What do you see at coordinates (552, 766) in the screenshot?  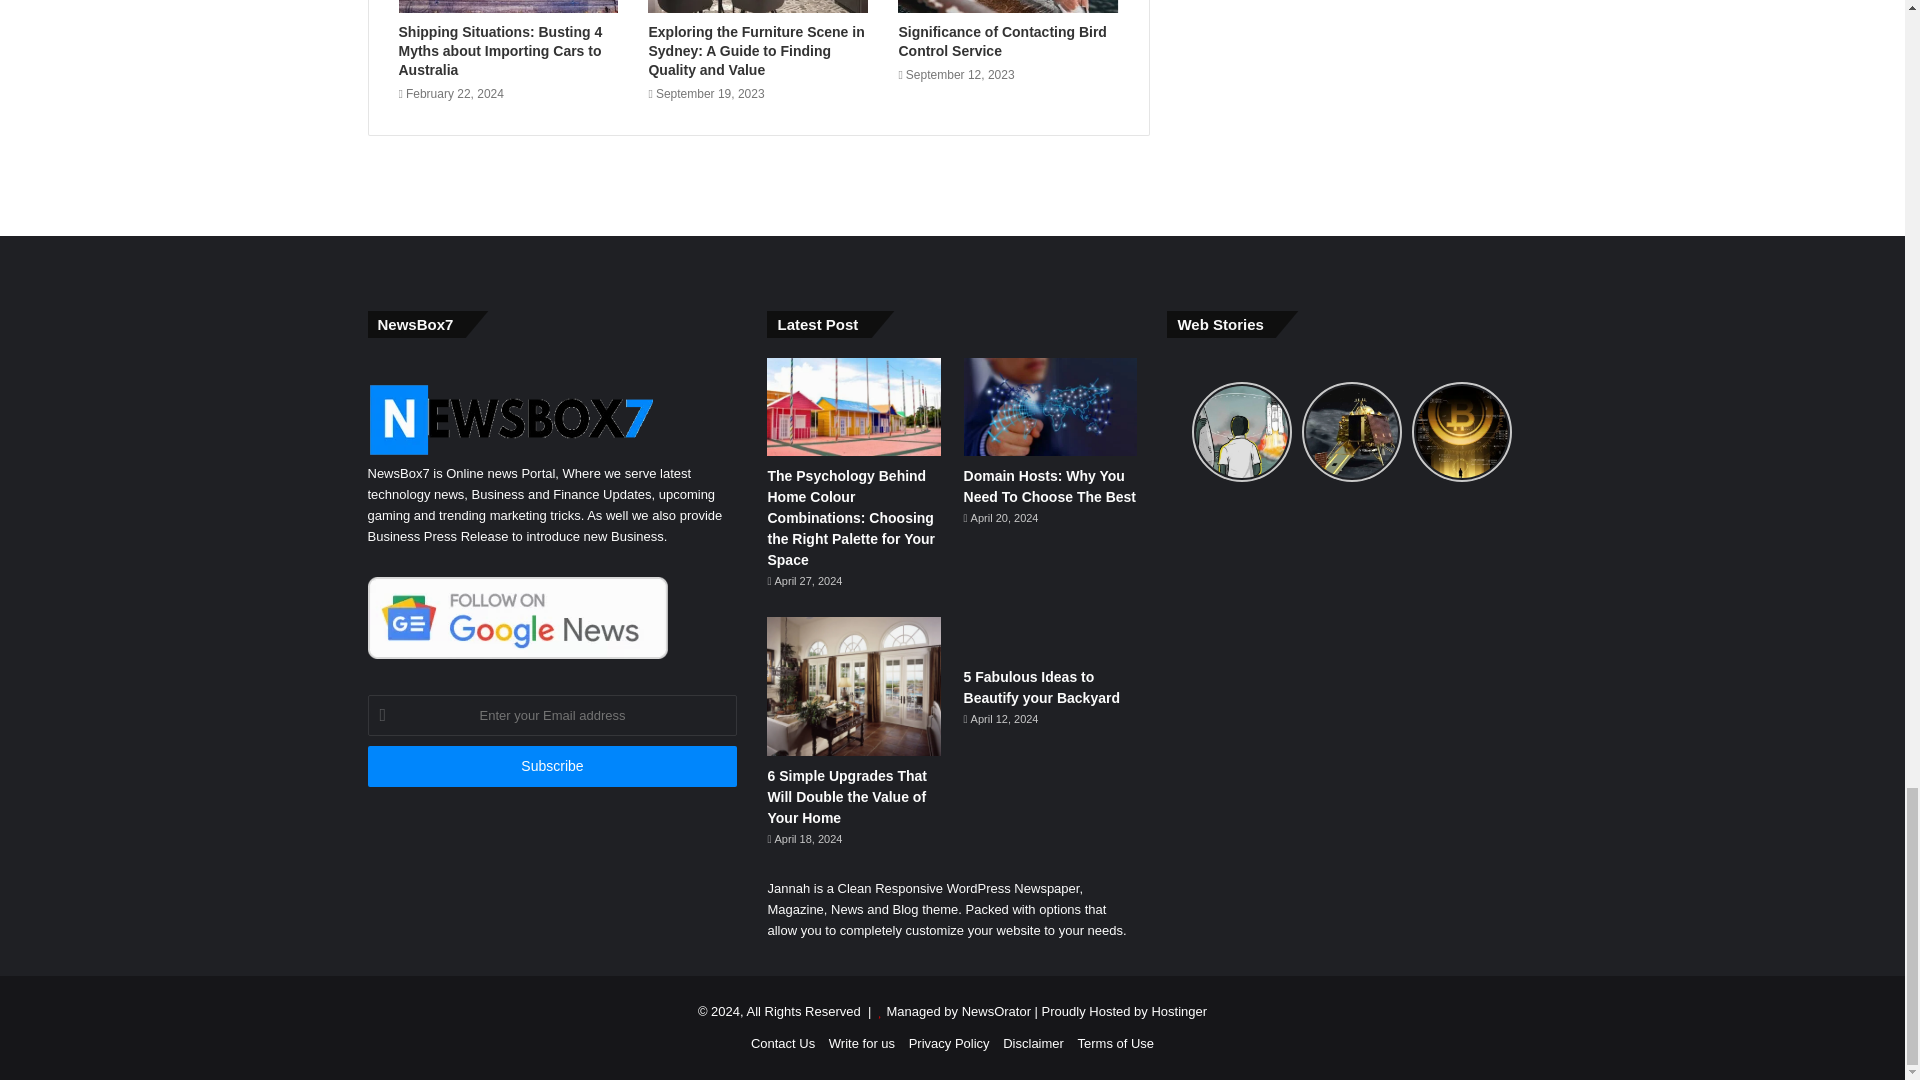 I see `Subscribe` at bounding box center [552, 766].